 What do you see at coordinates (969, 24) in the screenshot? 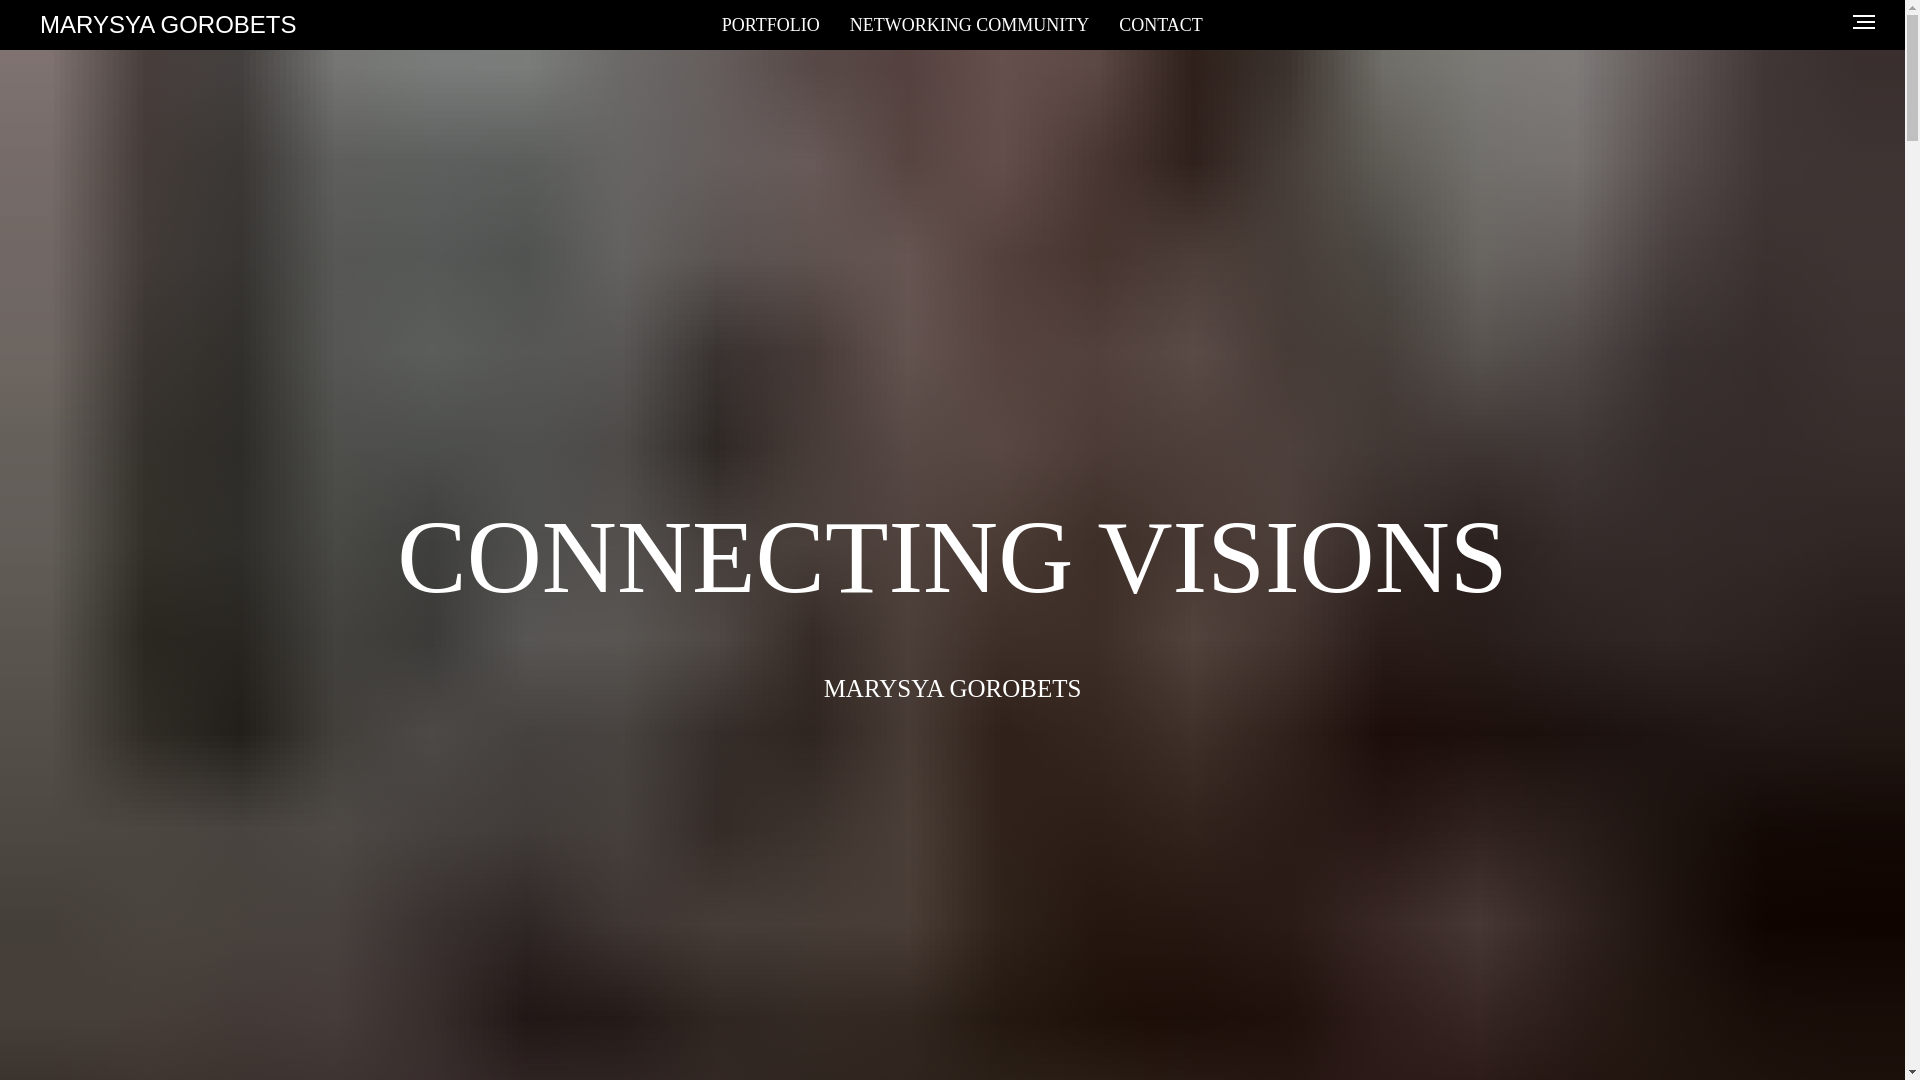
I see `NETWORKING COMMUNITY` at bounding box center [969, 24].